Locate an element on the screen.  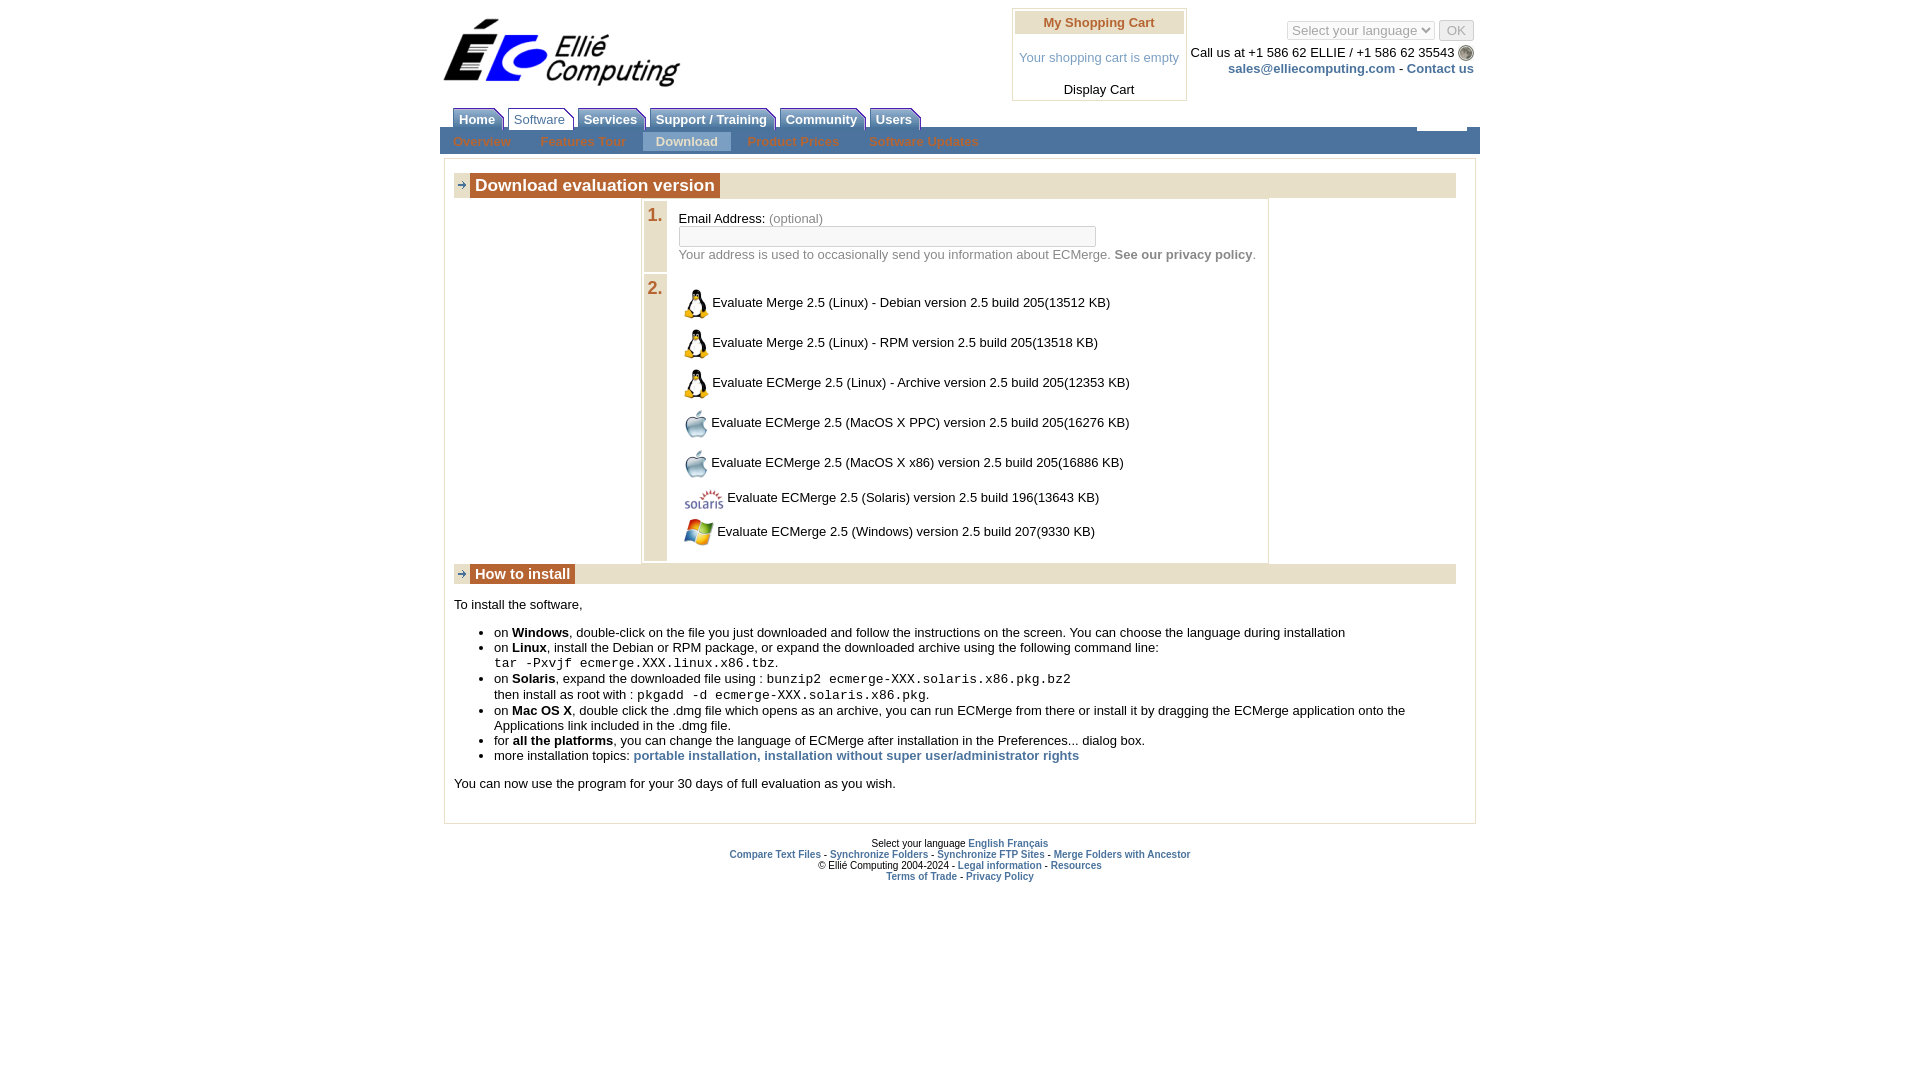
Download is located at coordinates (687, 141).